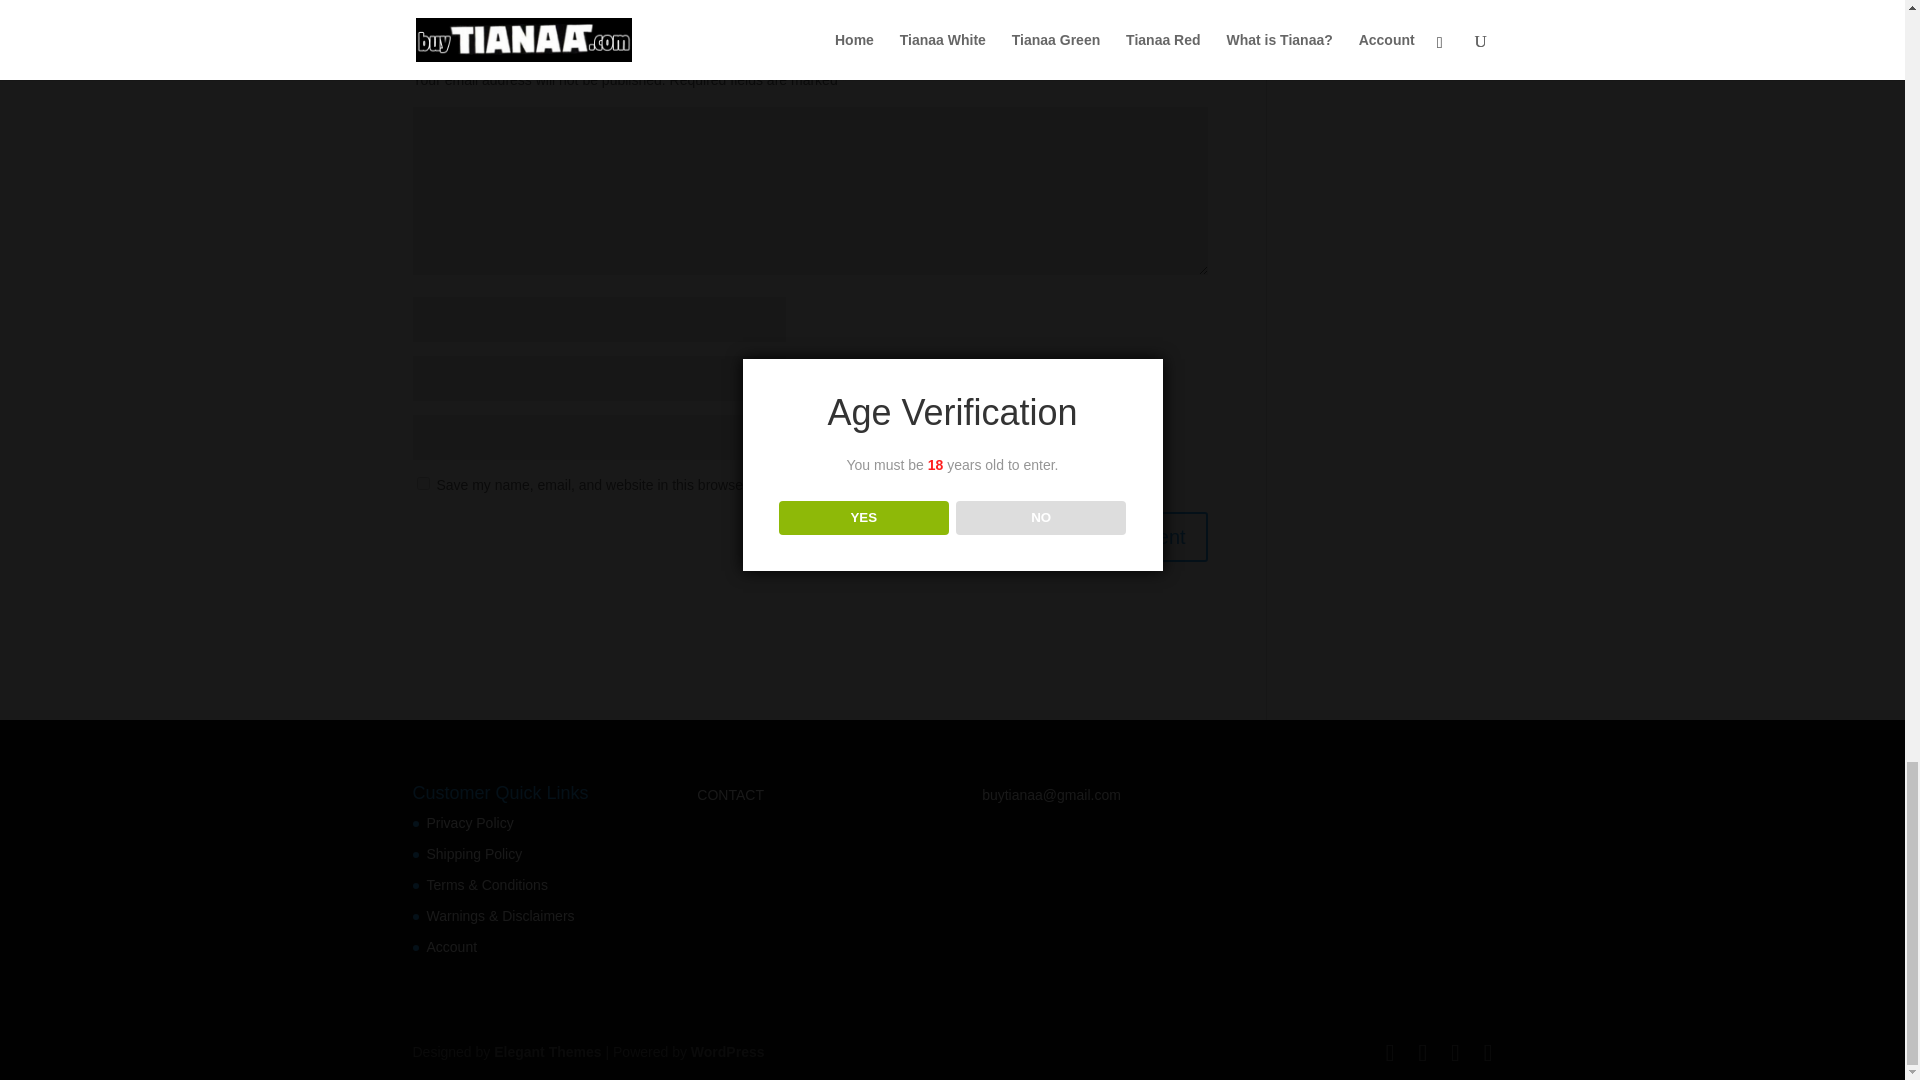 Image resolution: width=1920 pixels, height=1080 pixels. Describe the element at coordinates (546, 1052) in the screenshot. I see `Premium WordPress Themes` at that location.